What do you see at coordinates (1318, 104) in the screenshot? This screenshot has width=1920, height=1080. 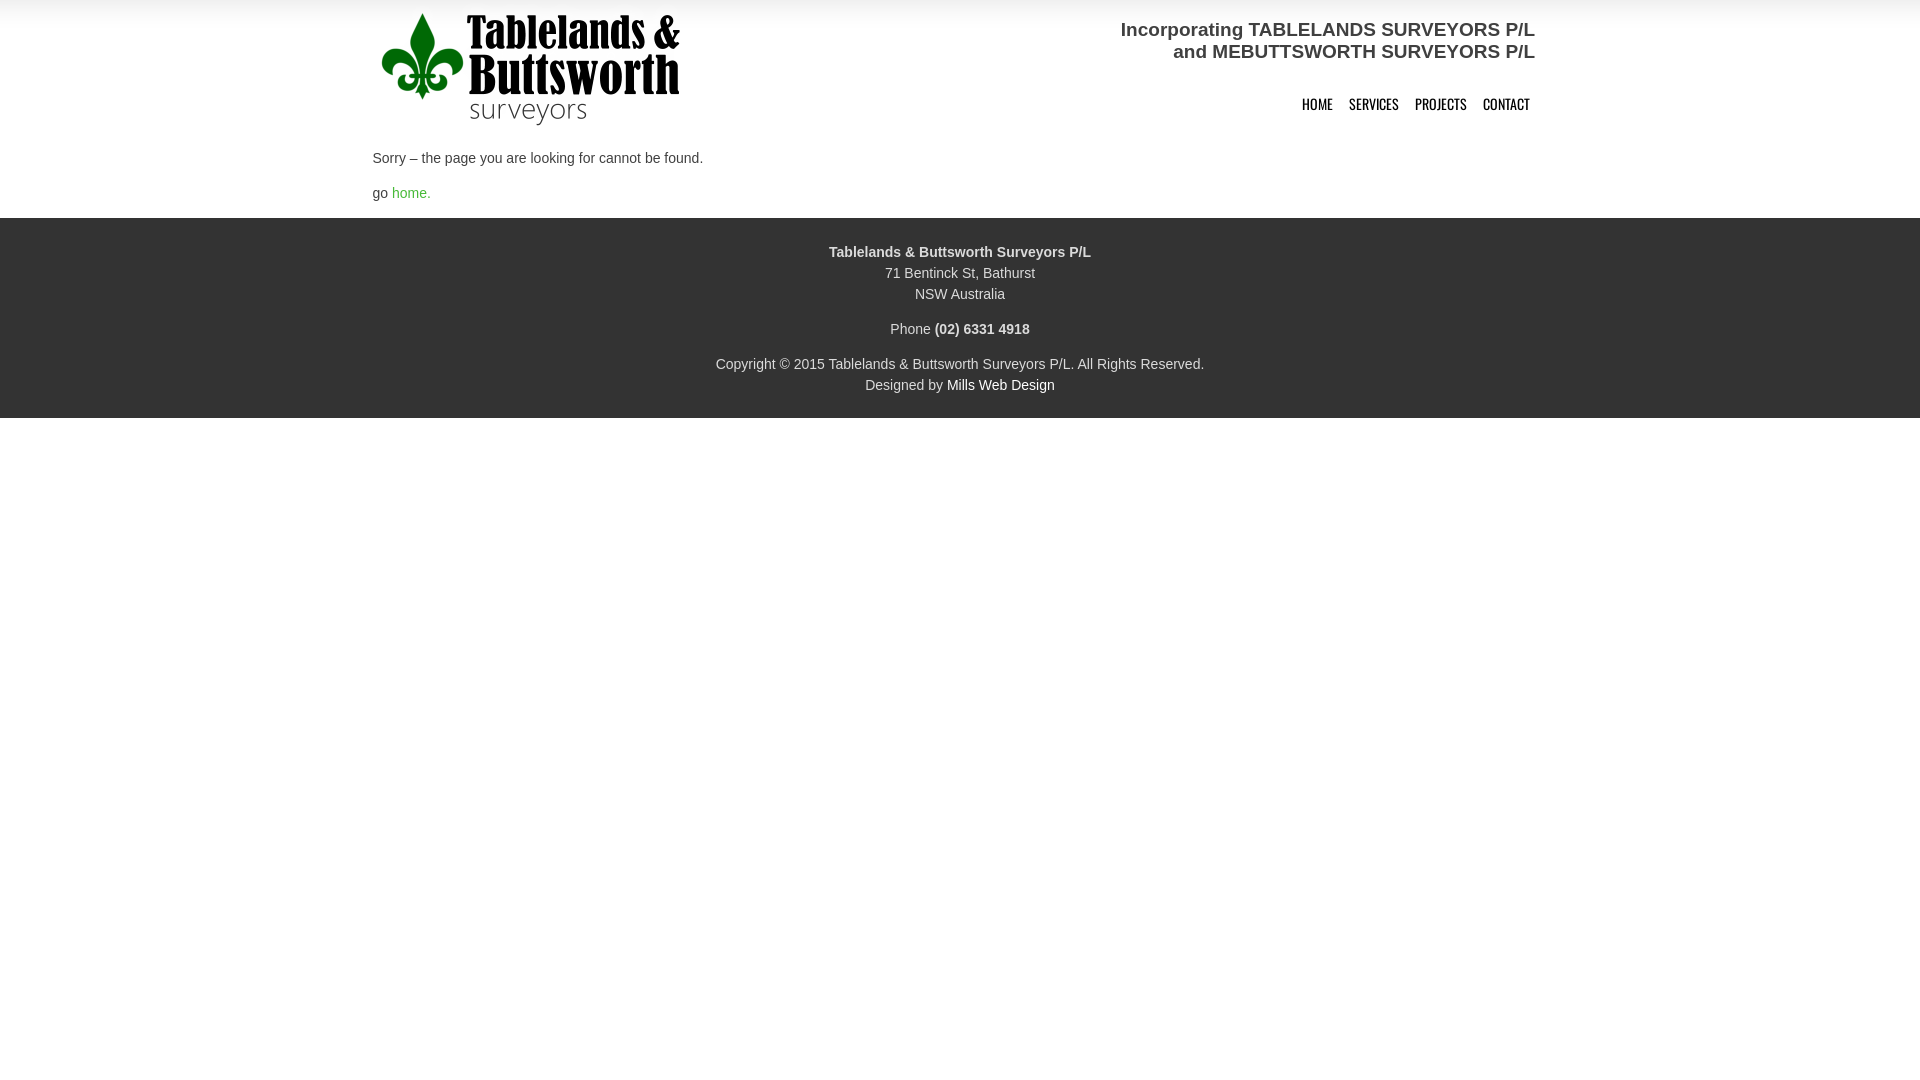 I see `HOME` at bounding box center [1318, 104].